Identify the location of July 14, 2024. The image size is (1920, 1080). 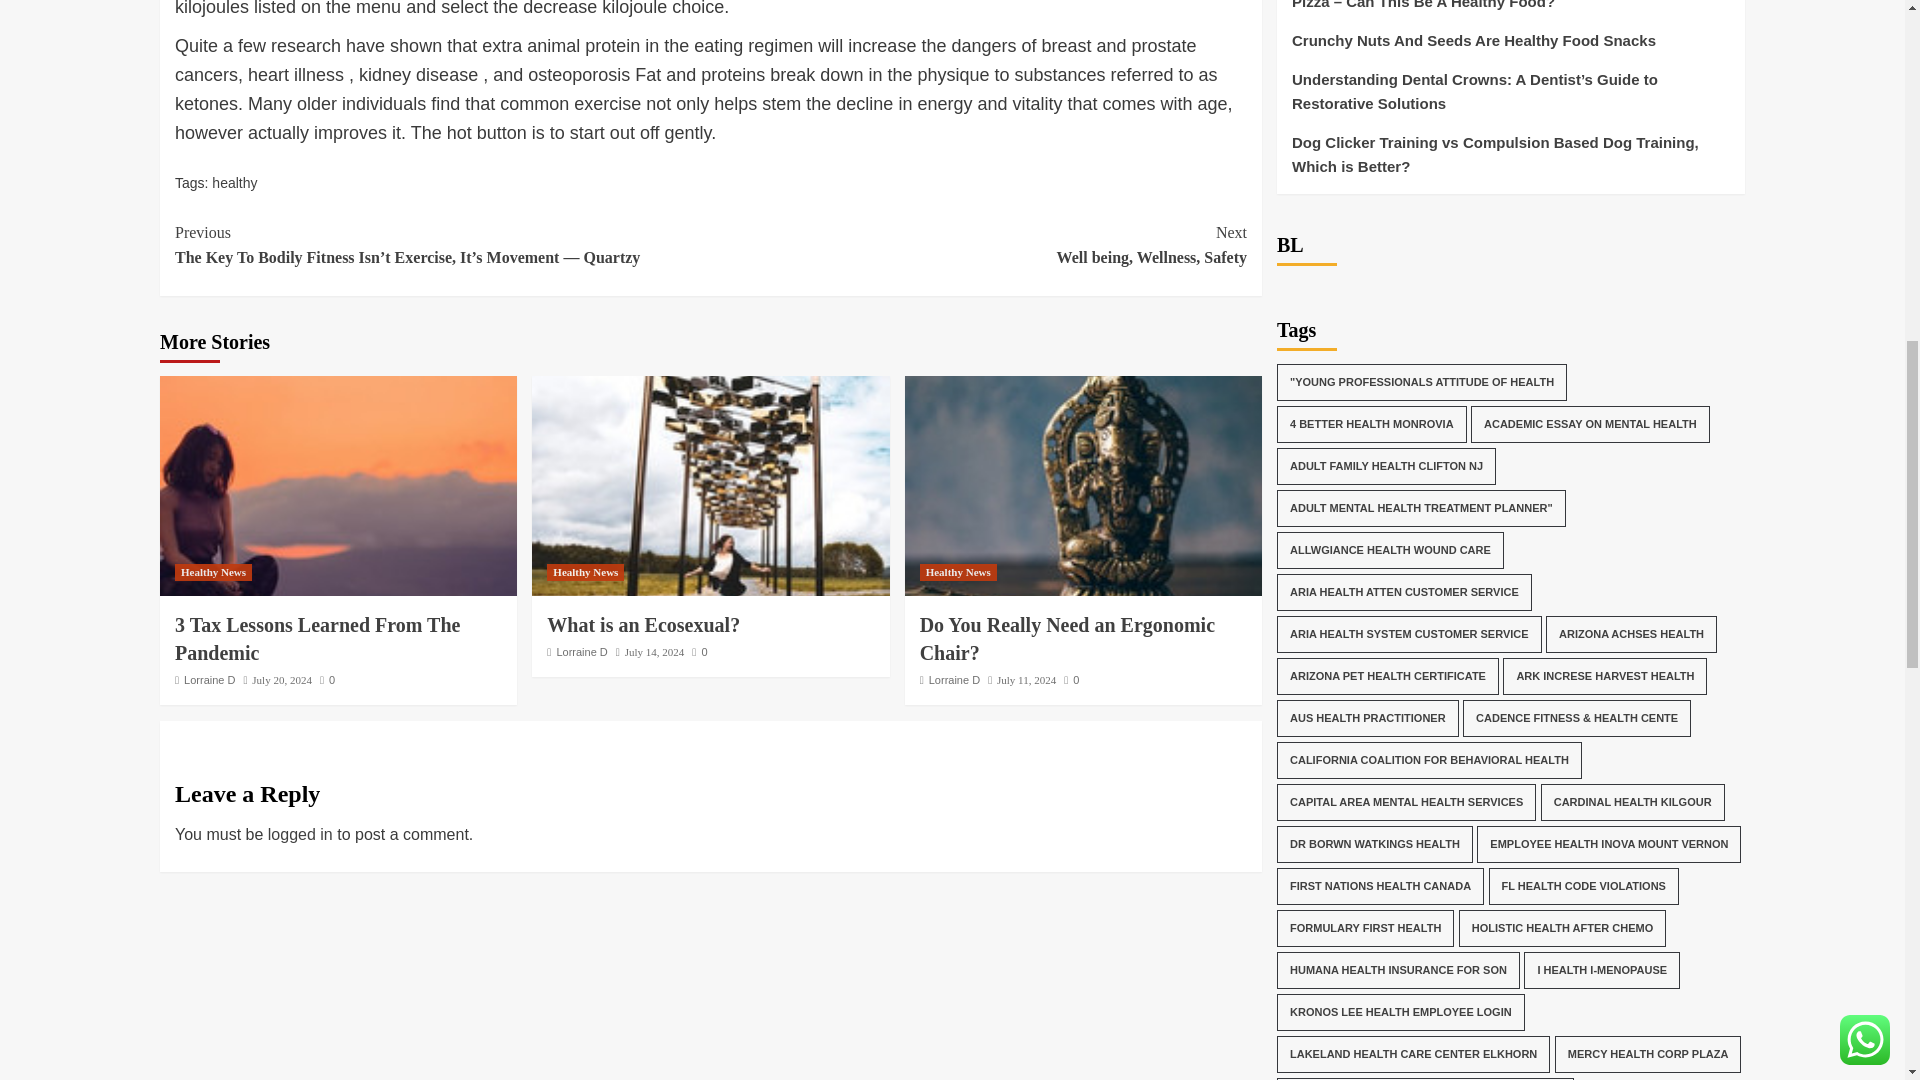
(655, 651).